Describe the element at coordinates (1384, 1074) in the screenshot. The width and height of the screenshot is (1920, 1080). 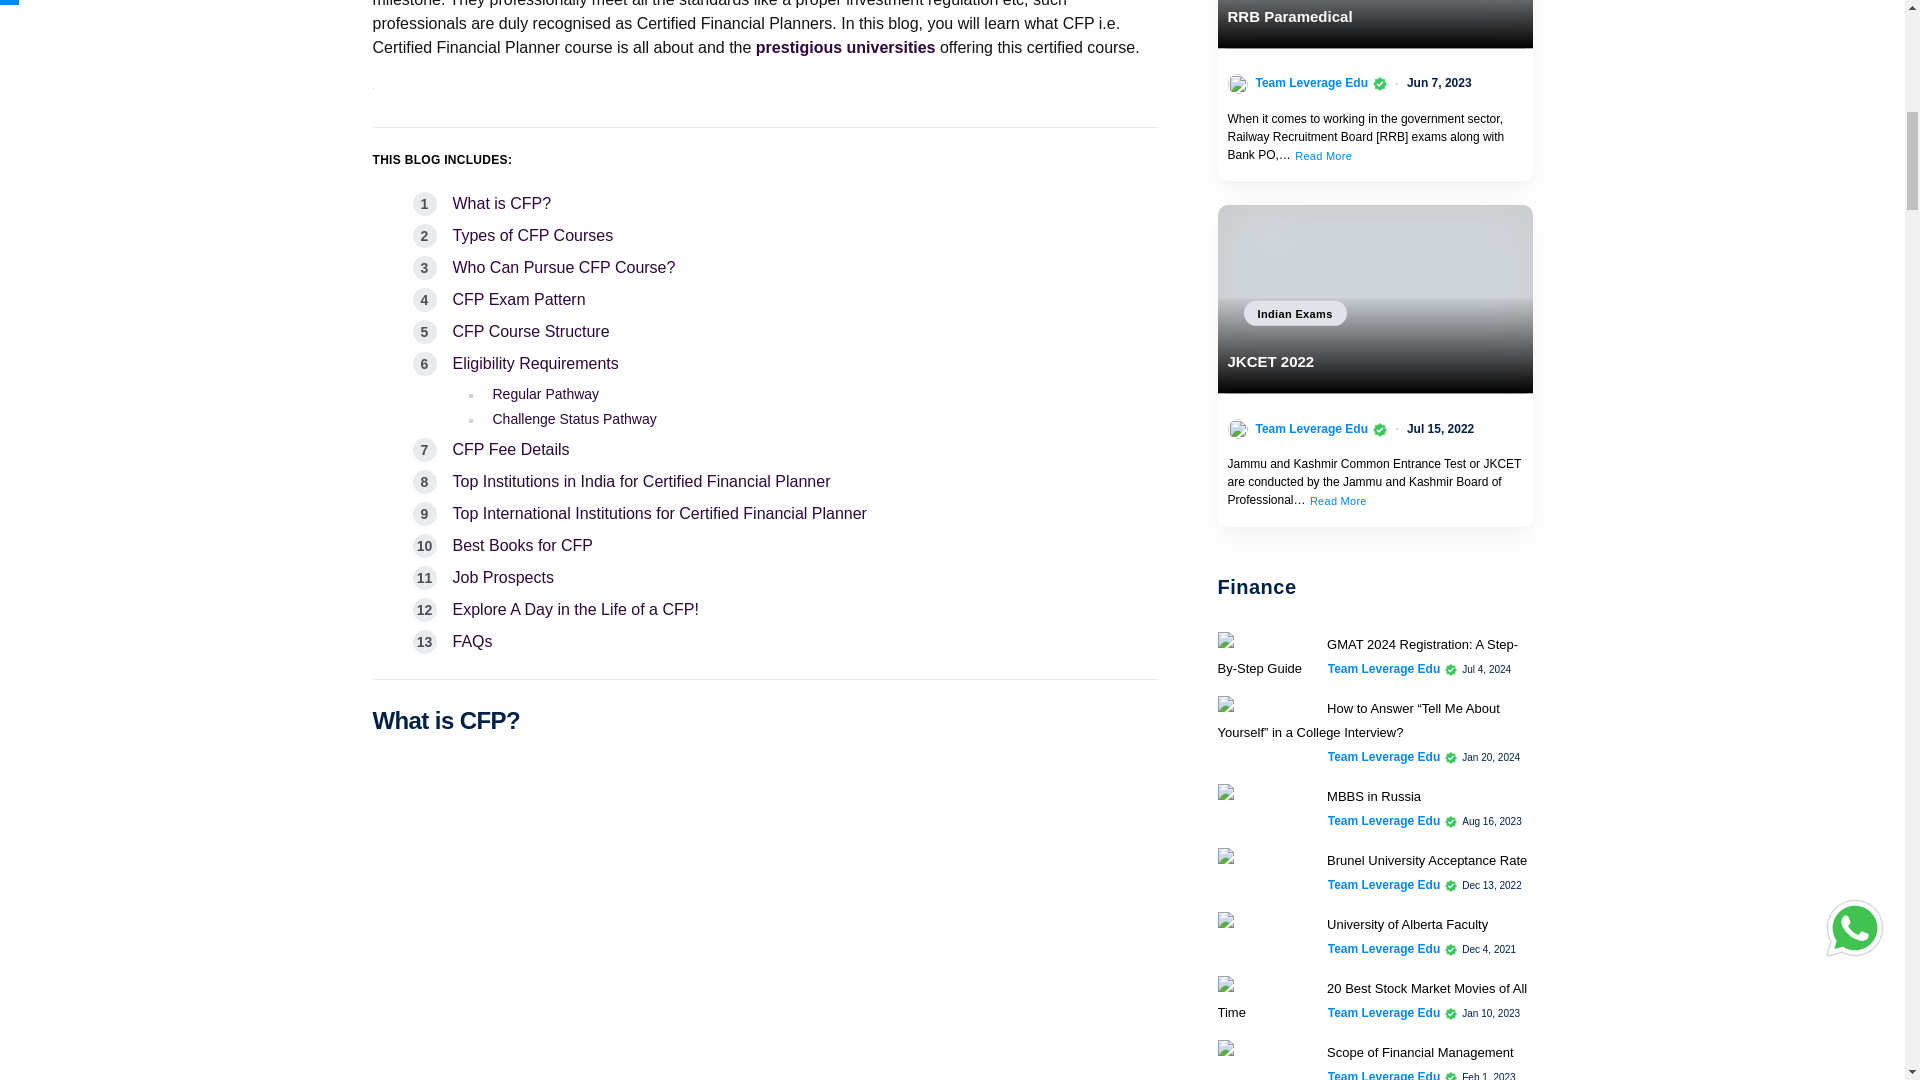
I see `View all posts by Team Leverage Edu` at that location.